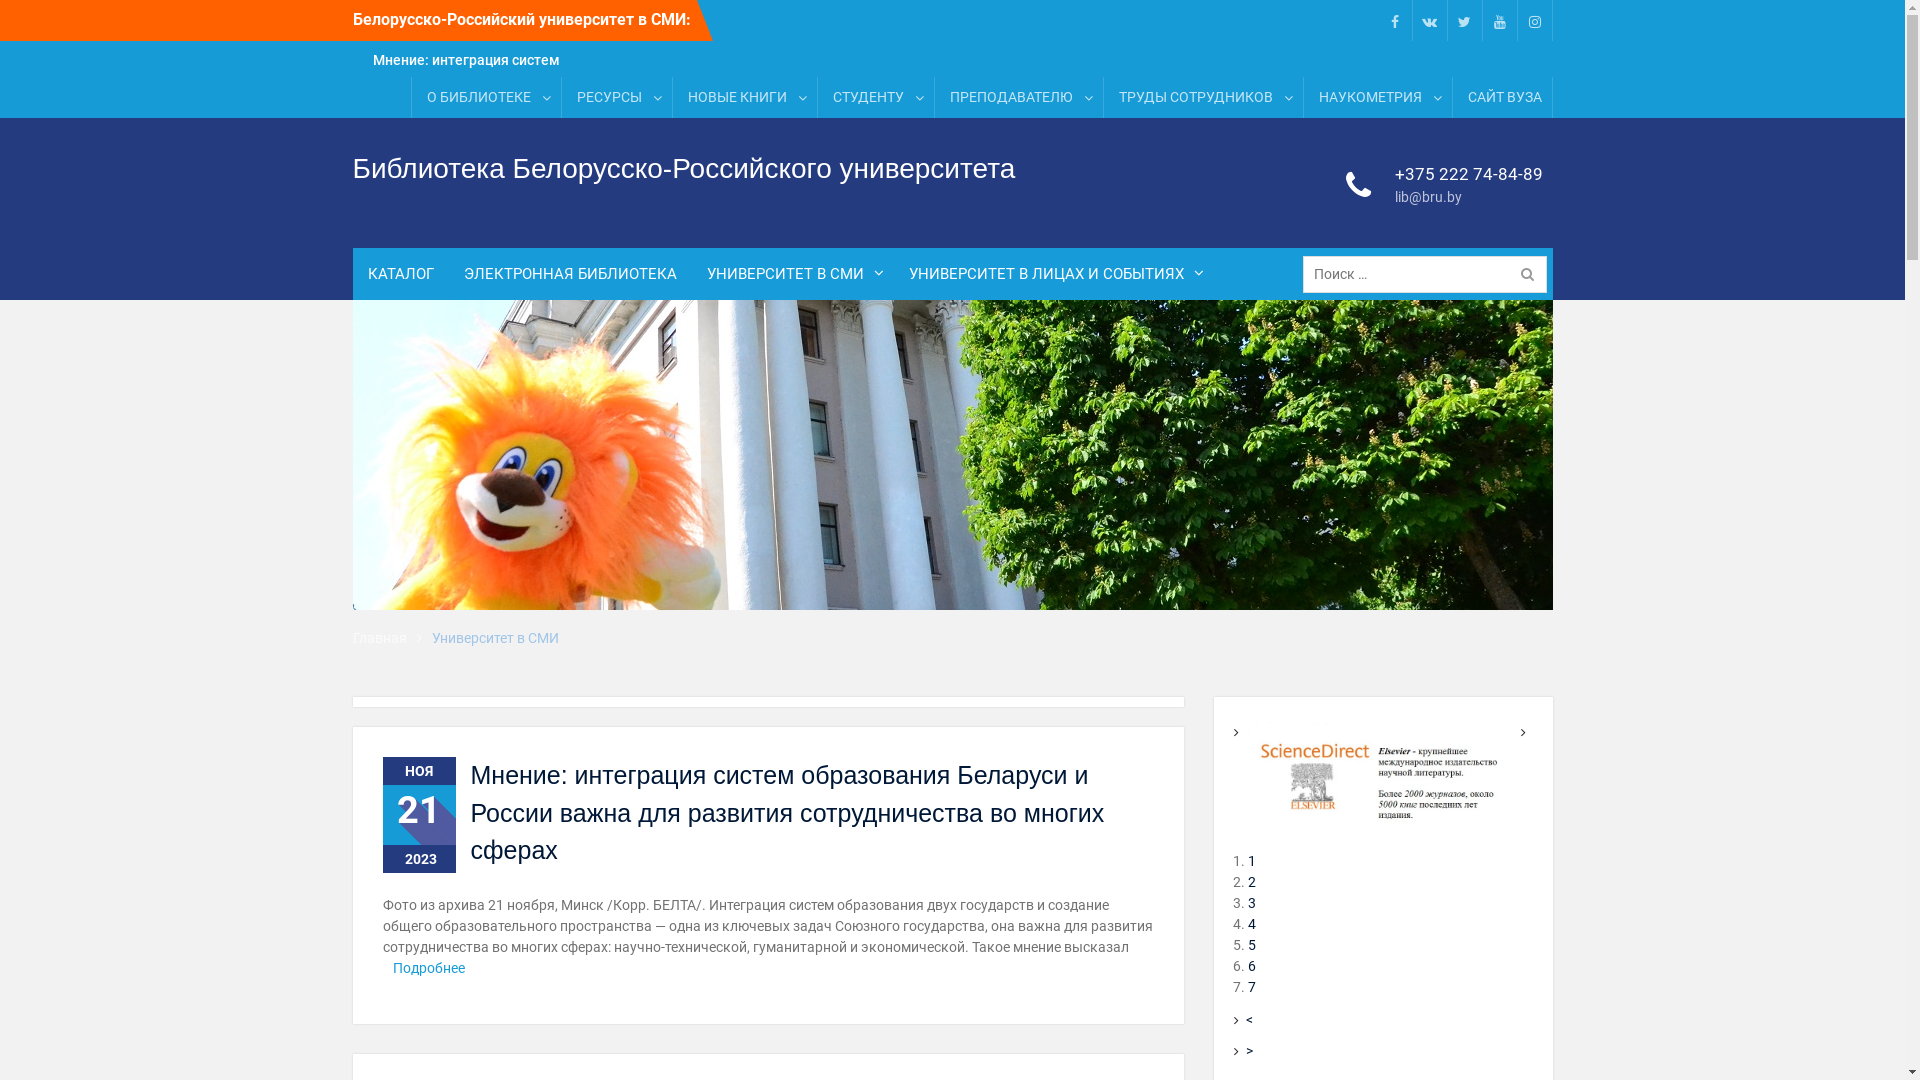 This screenshot has height=1080, width=1920. I want to click on lib@bru.by, so click(1469, 197).